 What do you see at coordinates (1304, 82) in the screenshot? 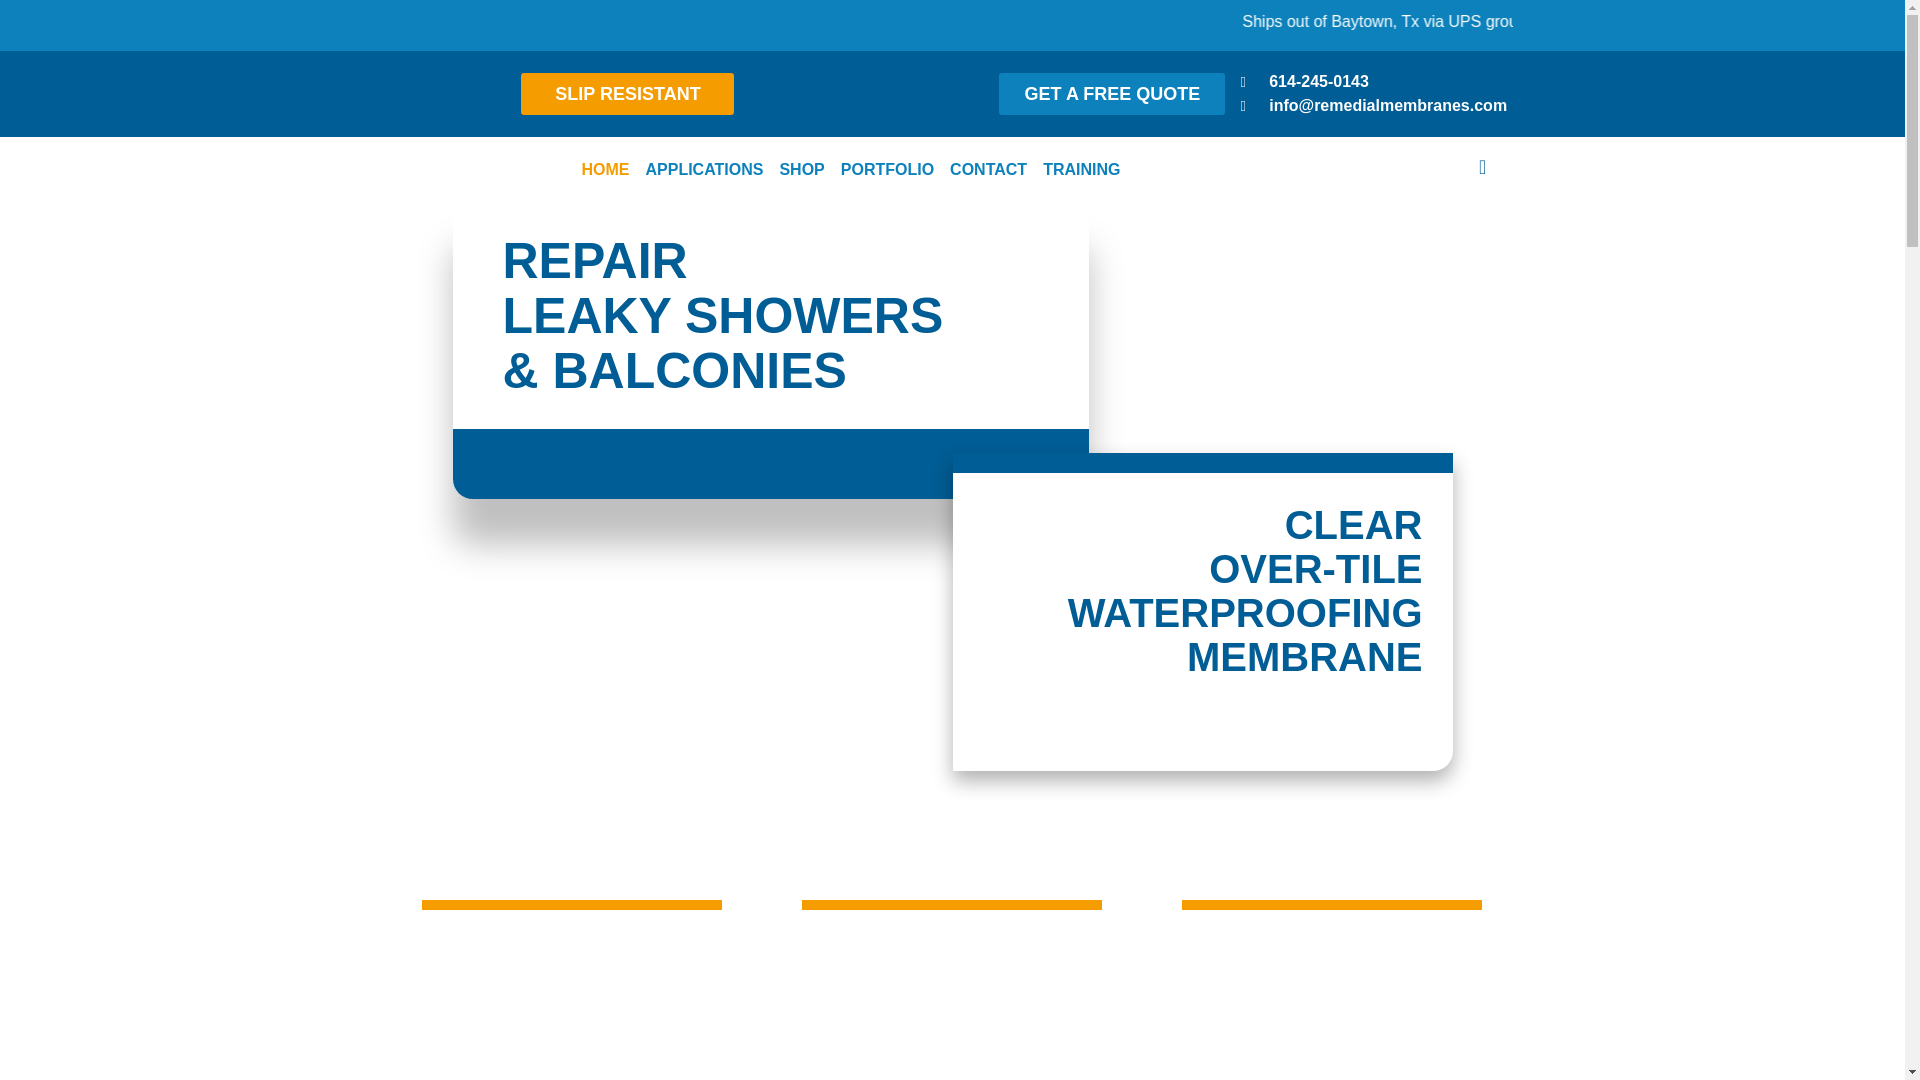
I see `614-245-0143` at bounding box center [1304, 82].